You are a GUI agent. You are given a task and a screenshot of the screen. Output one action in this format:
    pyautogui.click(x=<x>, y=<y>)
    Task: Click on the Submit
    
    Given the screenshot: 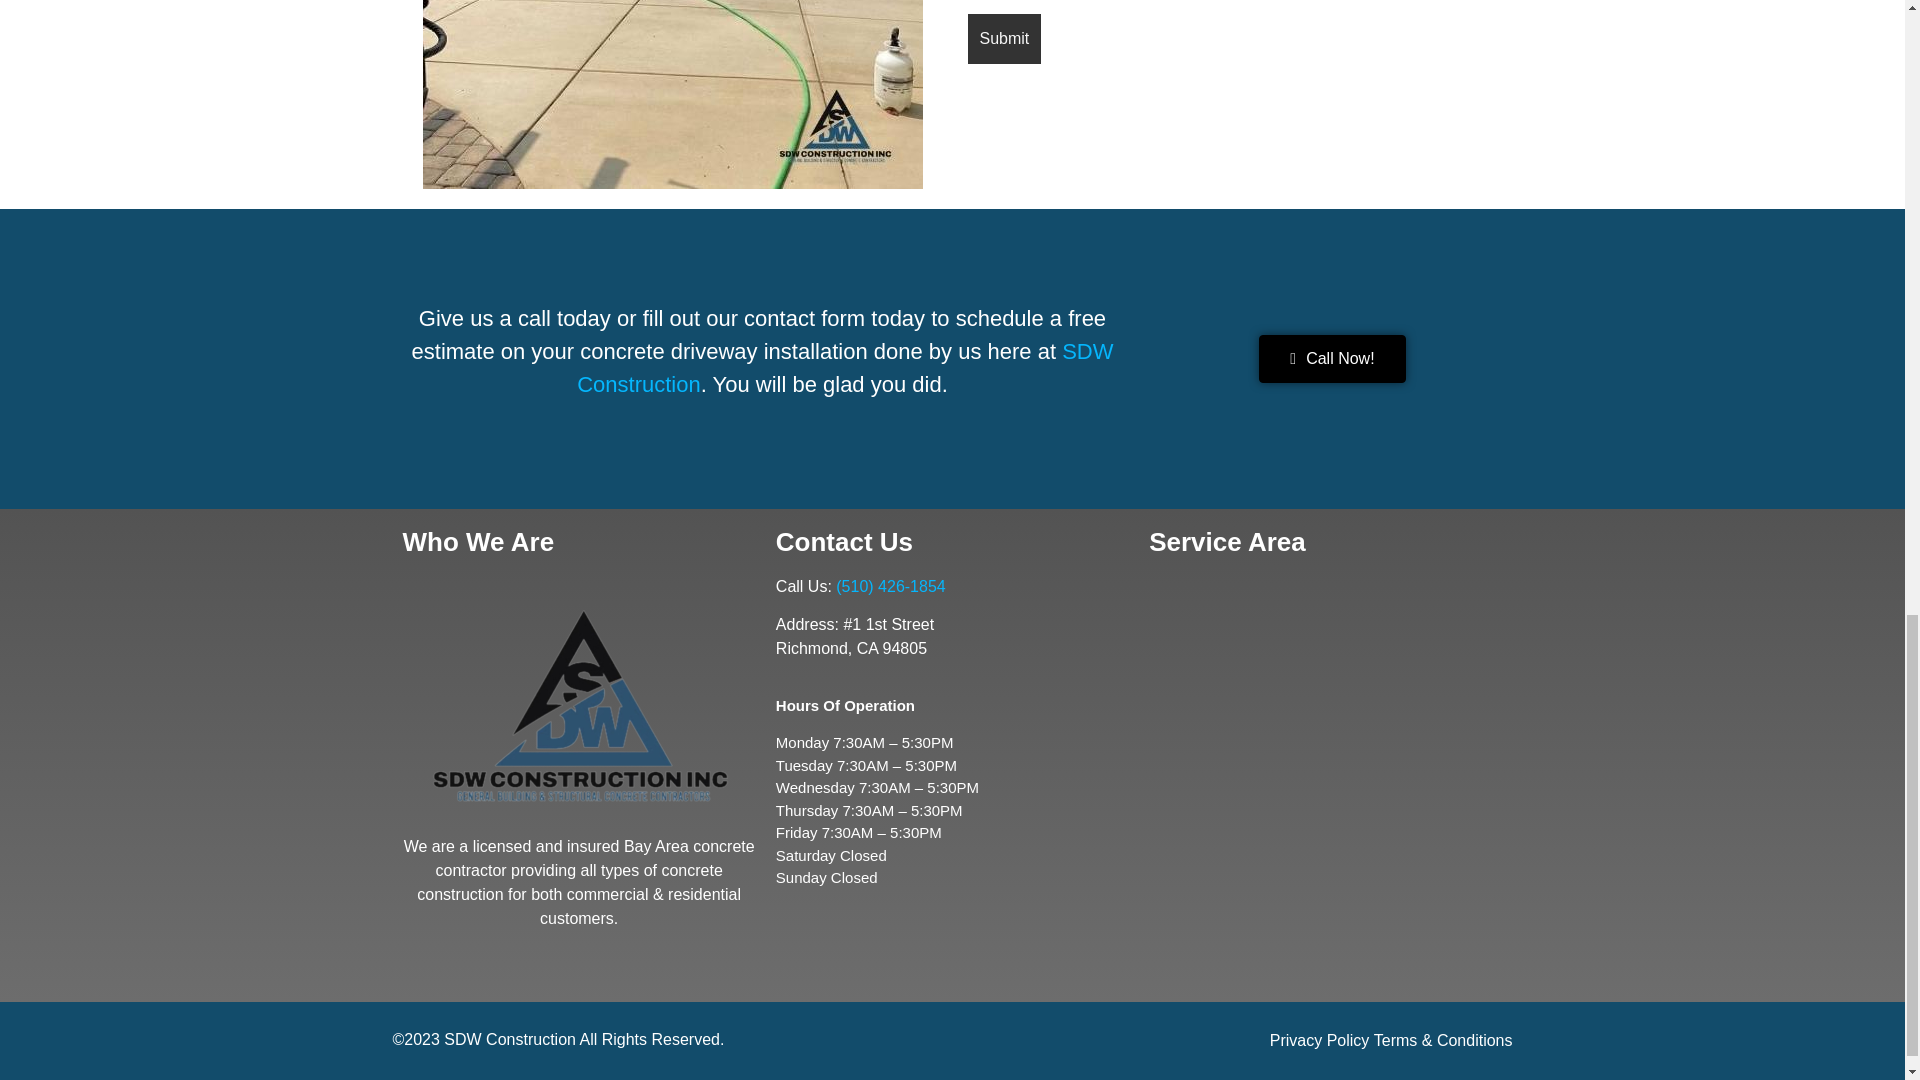 What is the action you would take?
    pyautogui.click(x=1004, y=38)
    